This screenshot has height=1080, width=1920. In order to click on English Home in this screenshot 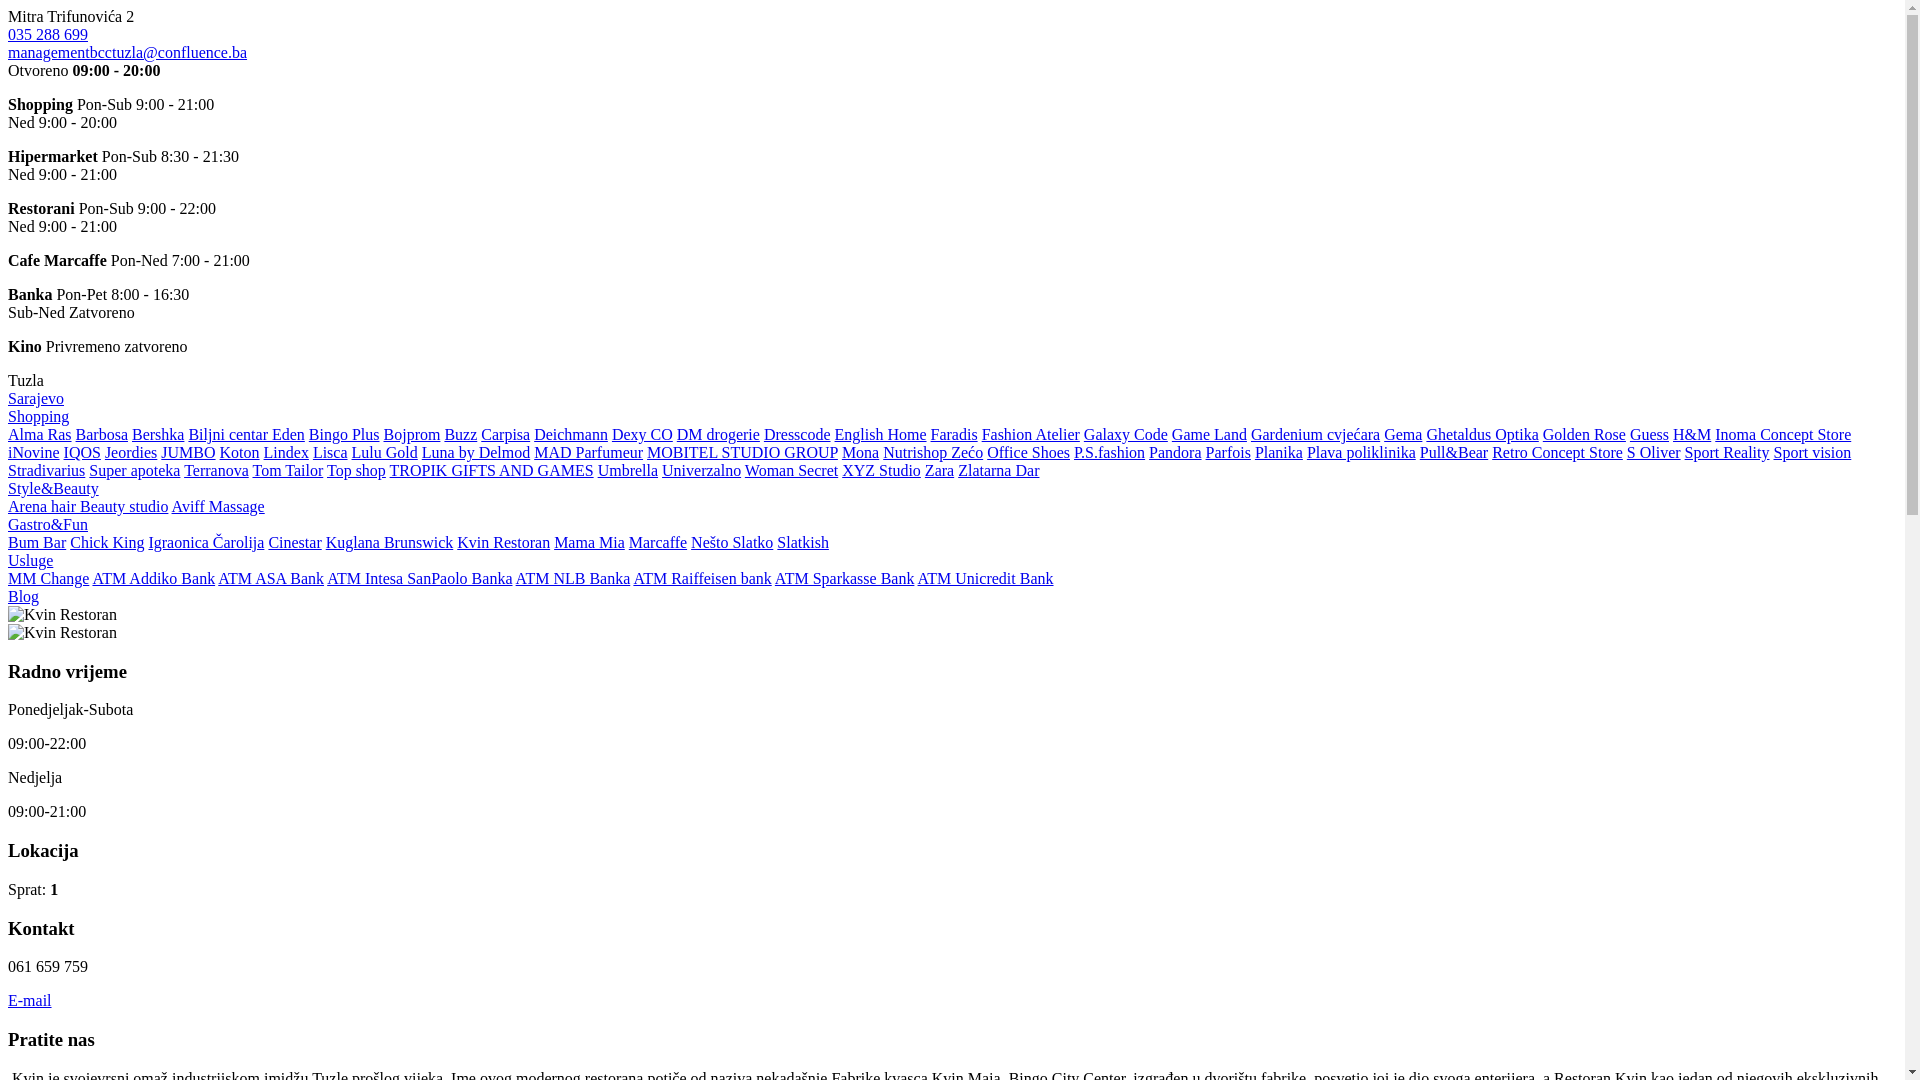, I will do `click(881, 434)`.